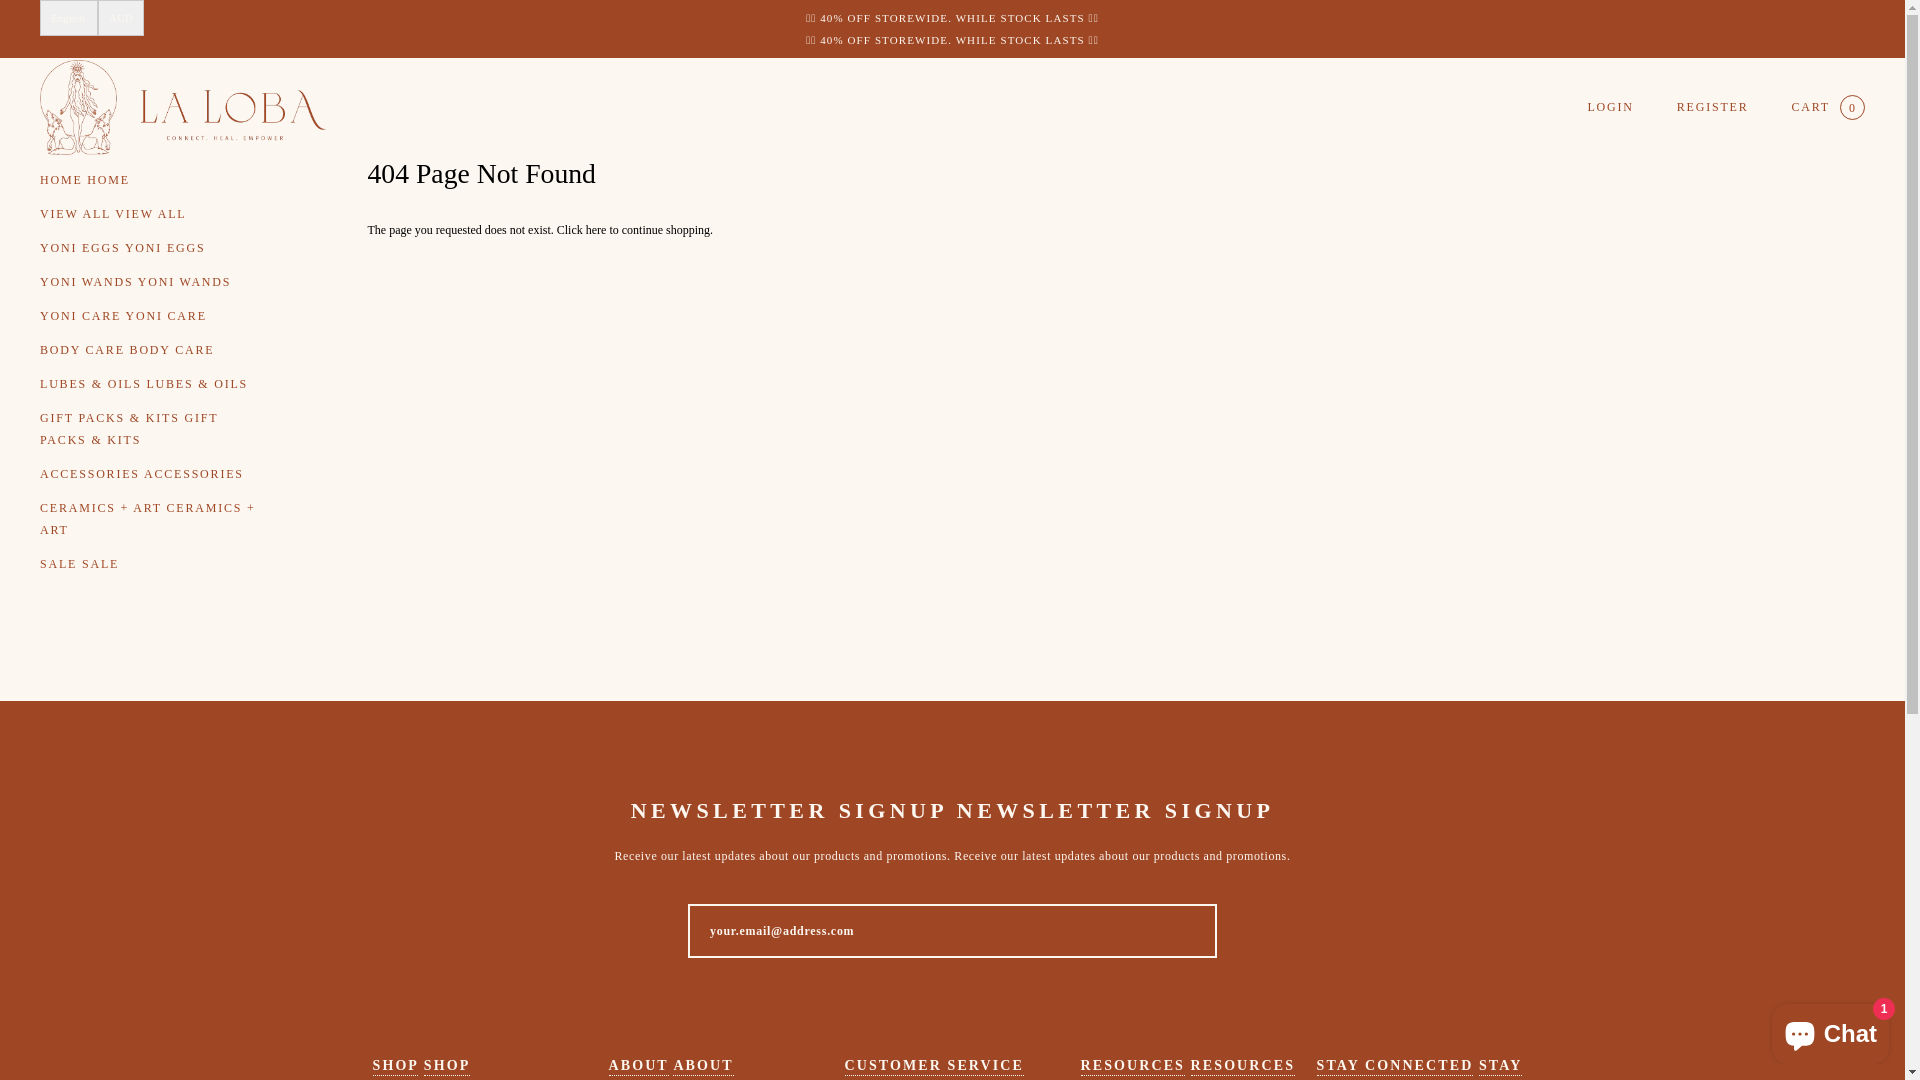 The height and width of the screenshot is (1080, 1920). Describe the element at coordinates (152, 282) in the screenshot. I see `YONI WANDS YONI WANDS` at that location.